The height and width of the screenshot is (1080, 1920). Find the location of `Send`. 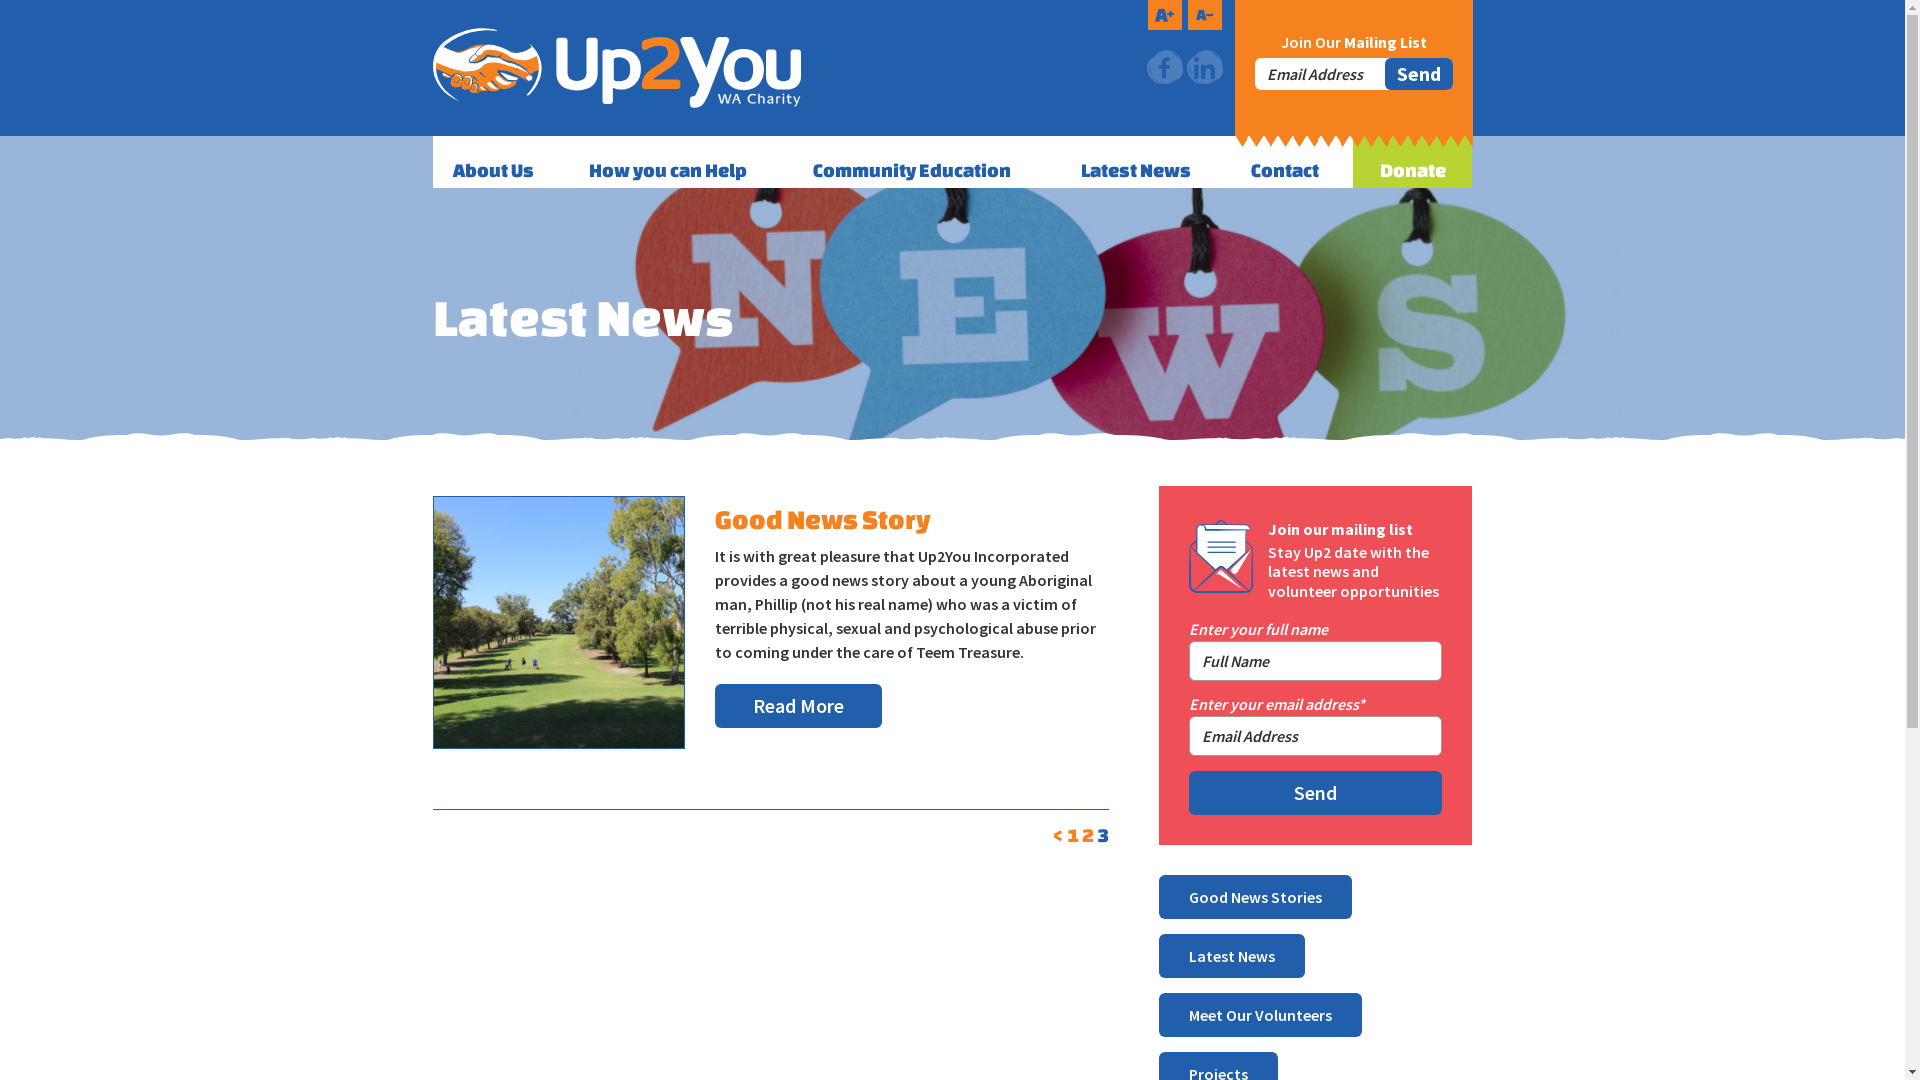

Send is located at coordinates (1418, 74).